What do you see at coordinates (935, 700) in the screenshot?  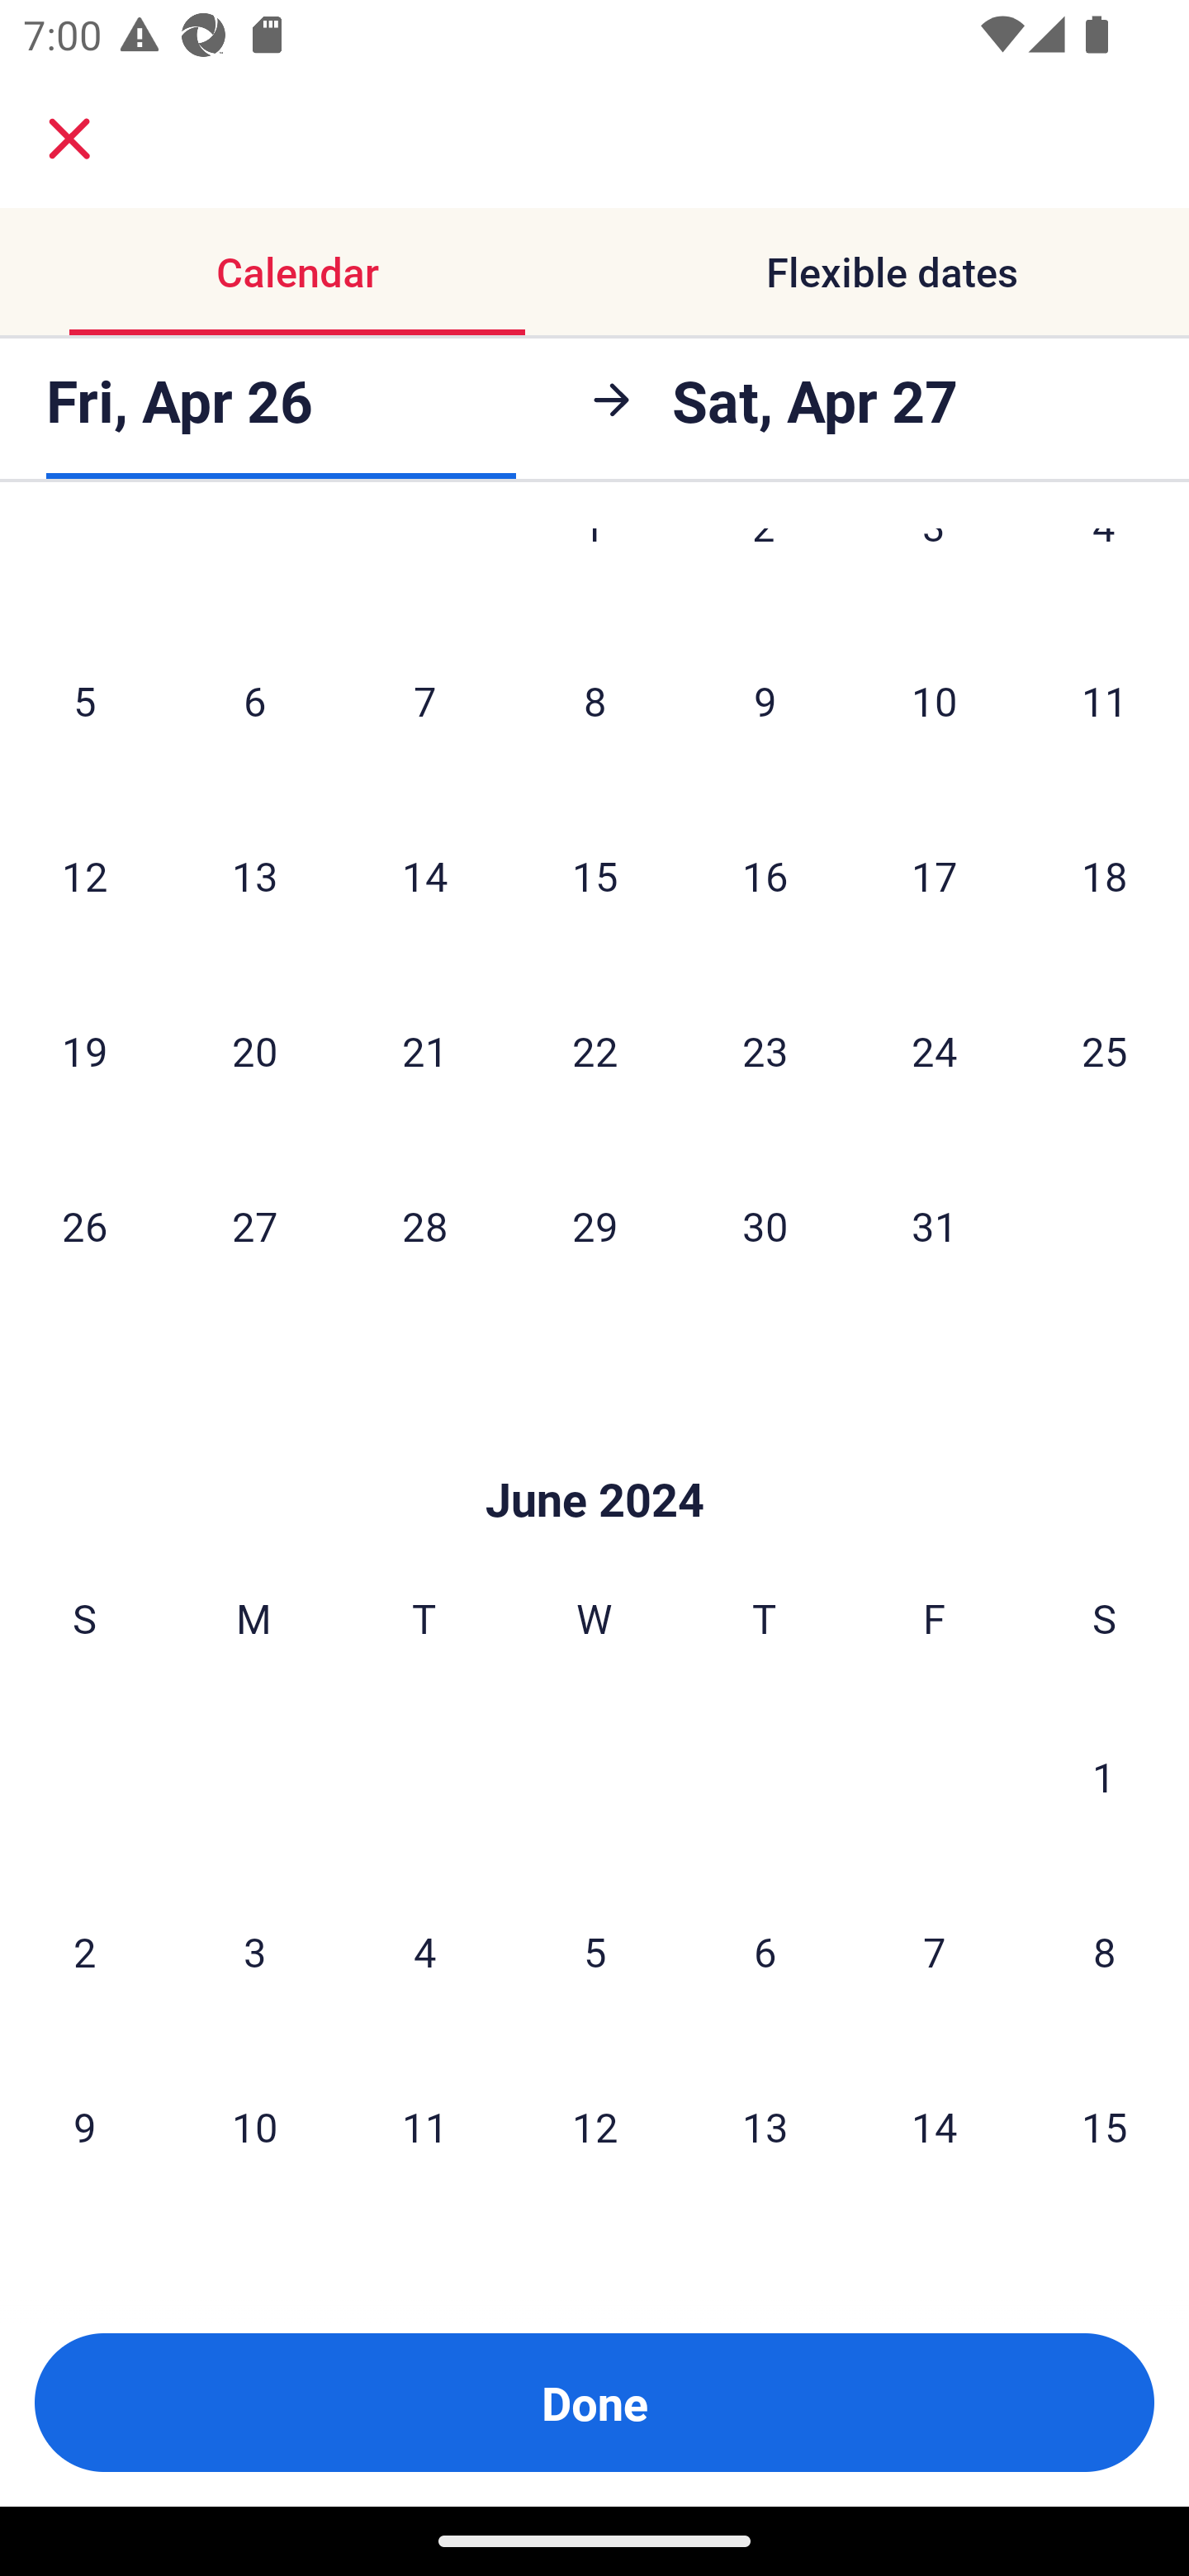 I see `10 Friday, May 10, 2024` at bounding box center [935, 700].